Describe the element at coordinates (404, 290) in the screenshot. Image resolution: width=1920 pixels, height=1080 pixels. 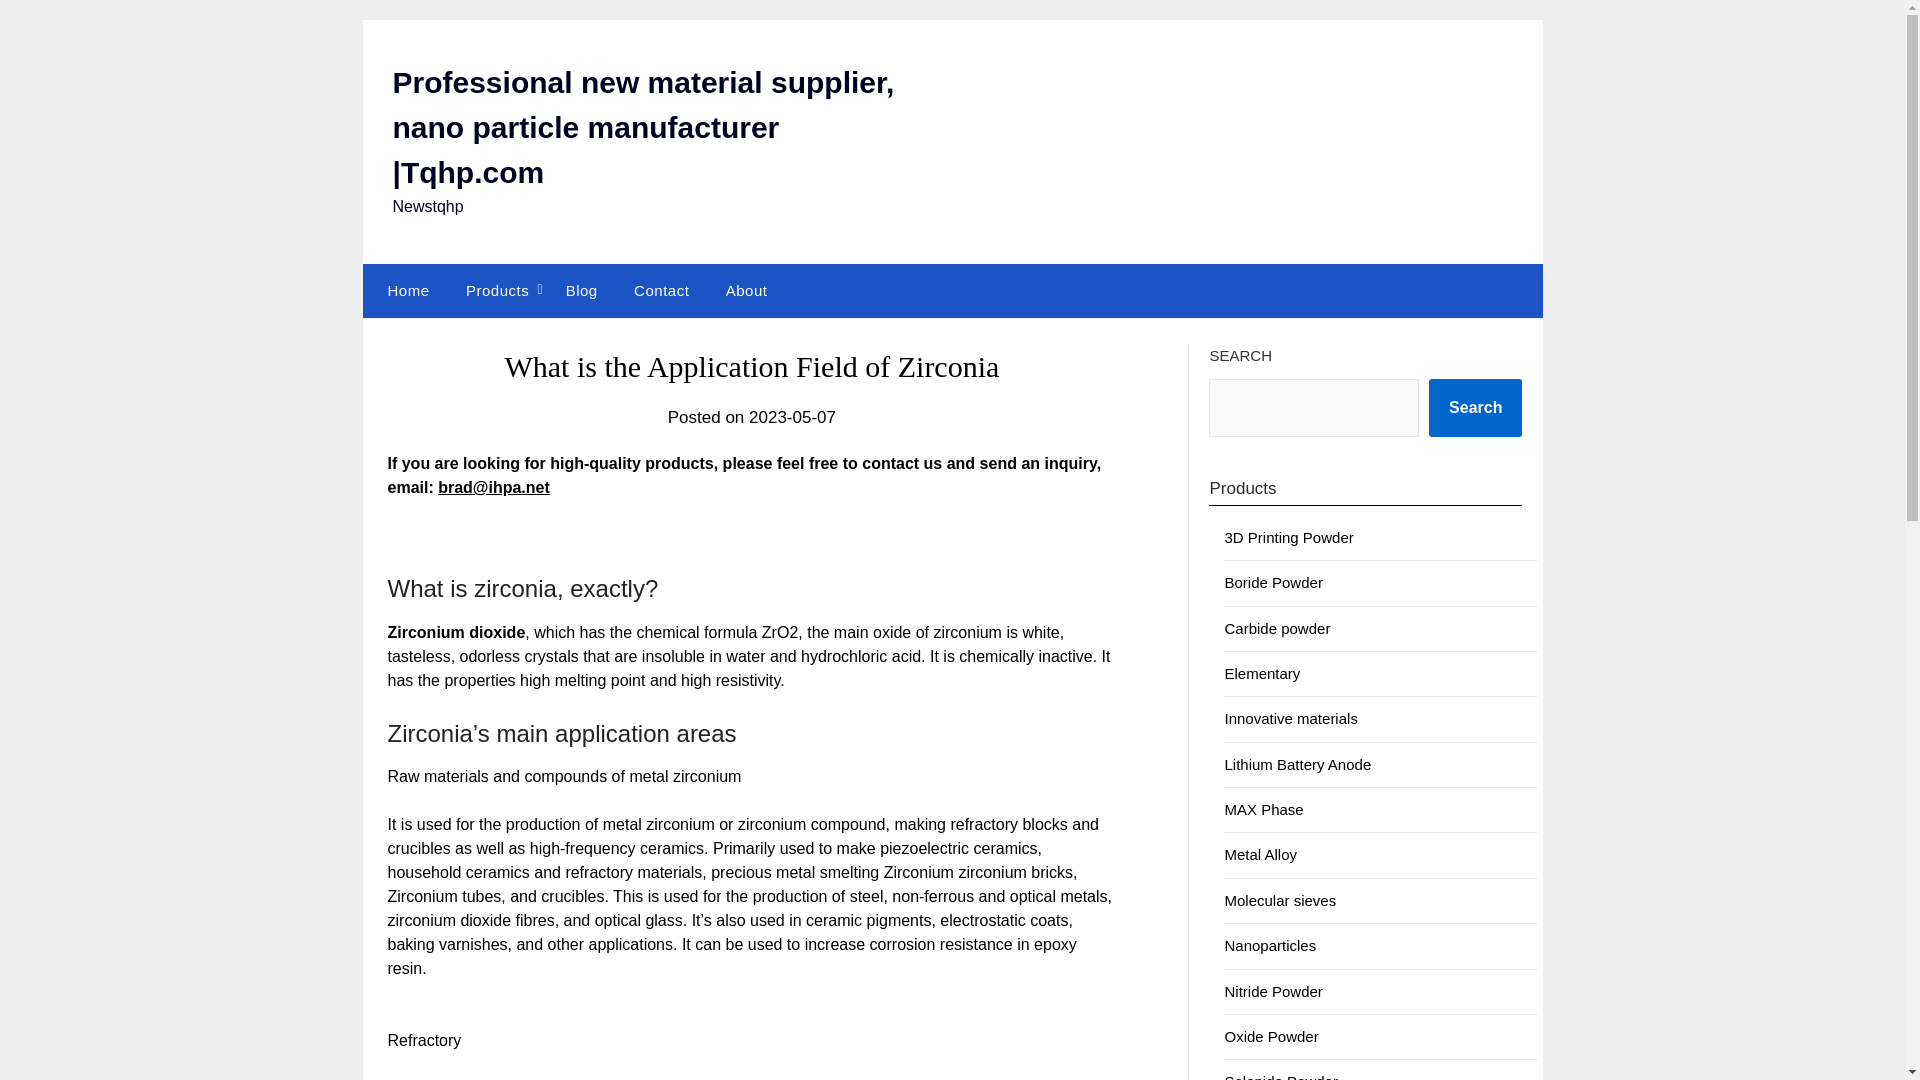
I see `Home` at that location.